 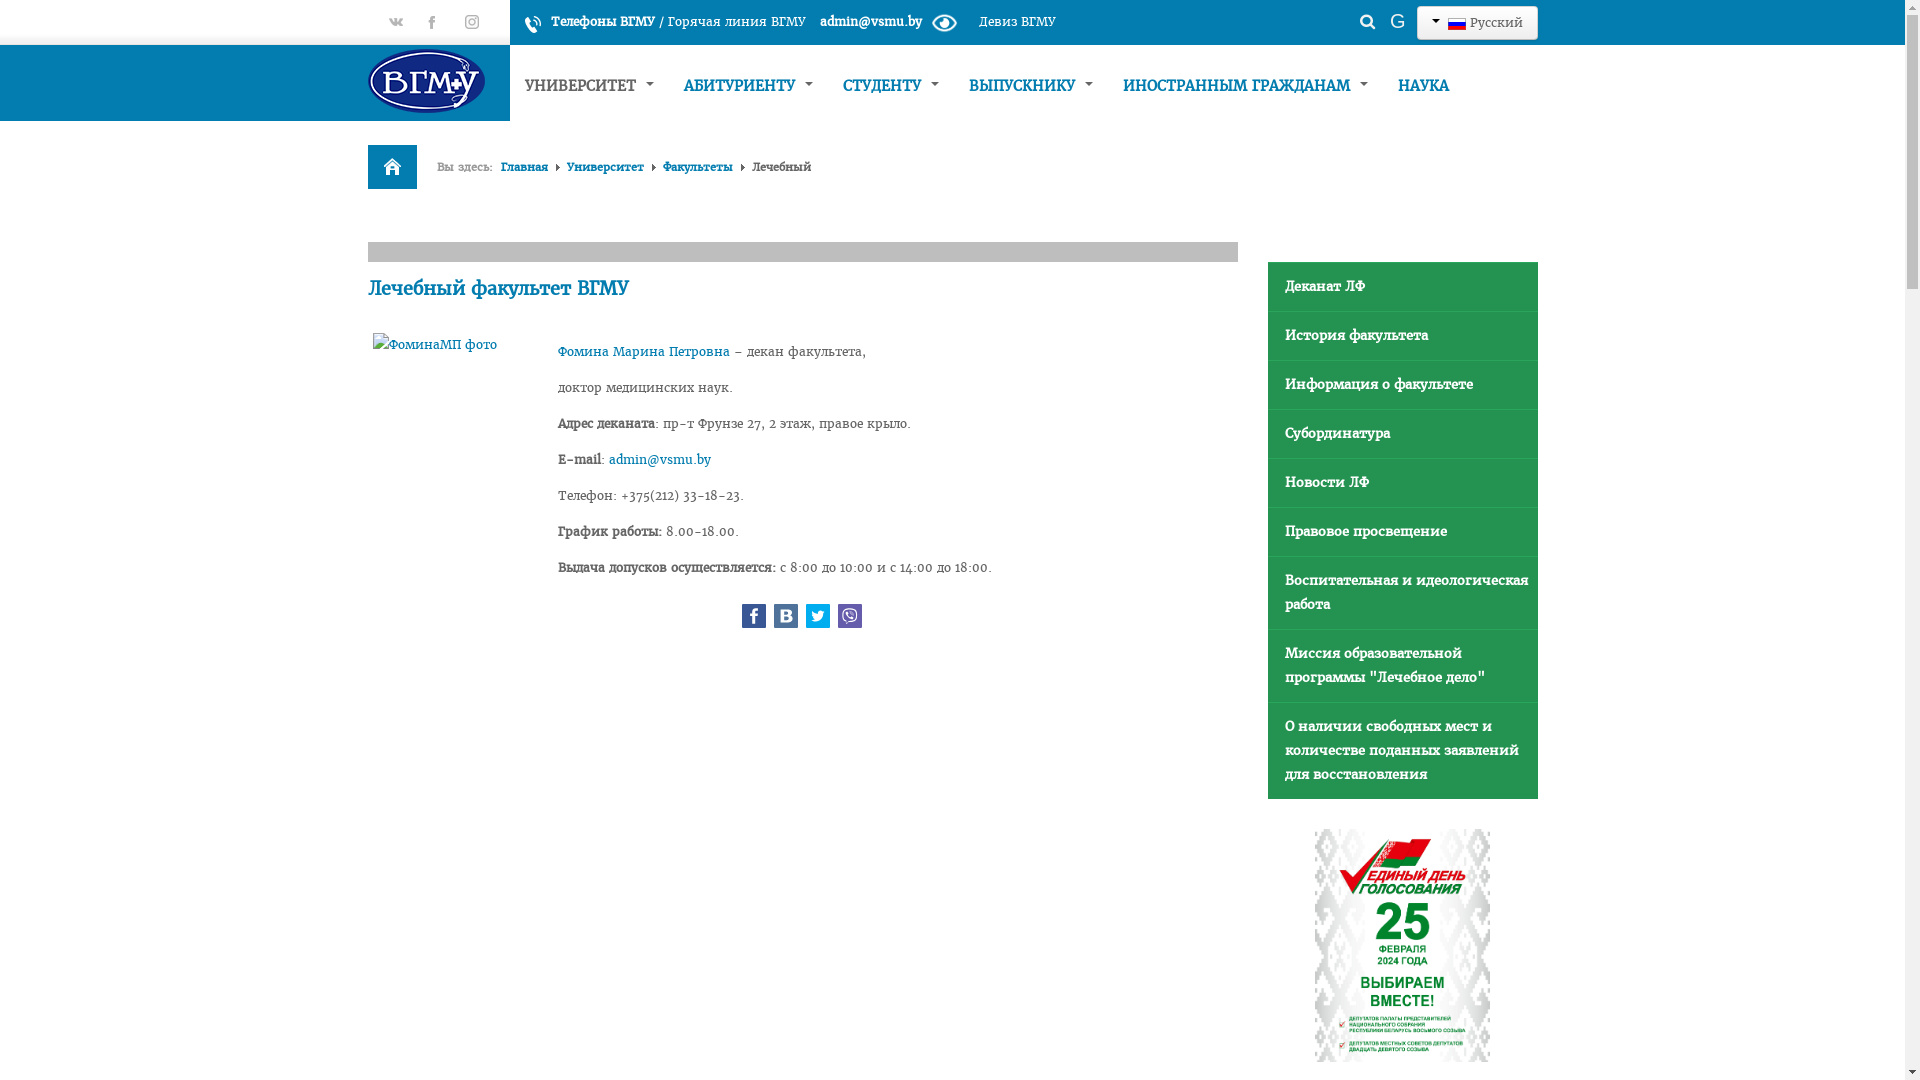 I want to click on admin@vsmu.by, so click(x=871, y=22).